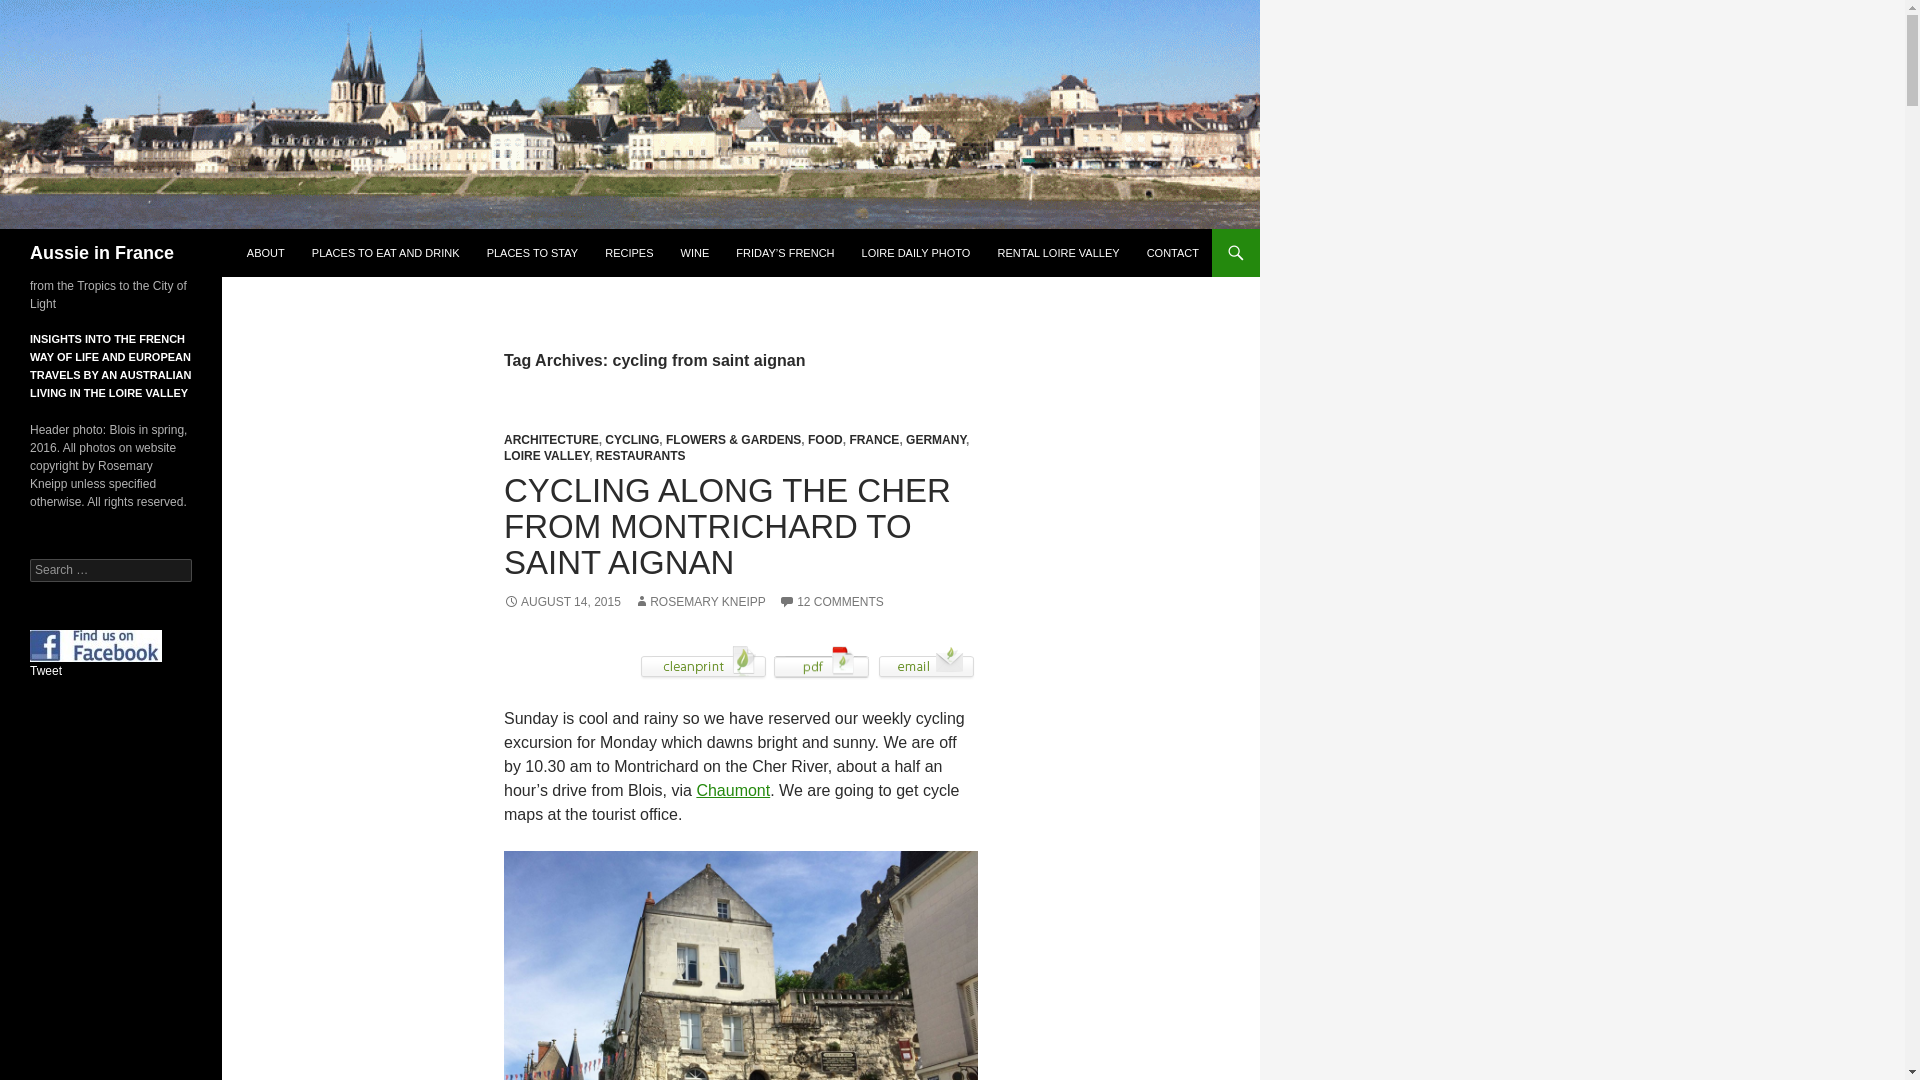  I want to click on GERMANY, so click(936, 440).